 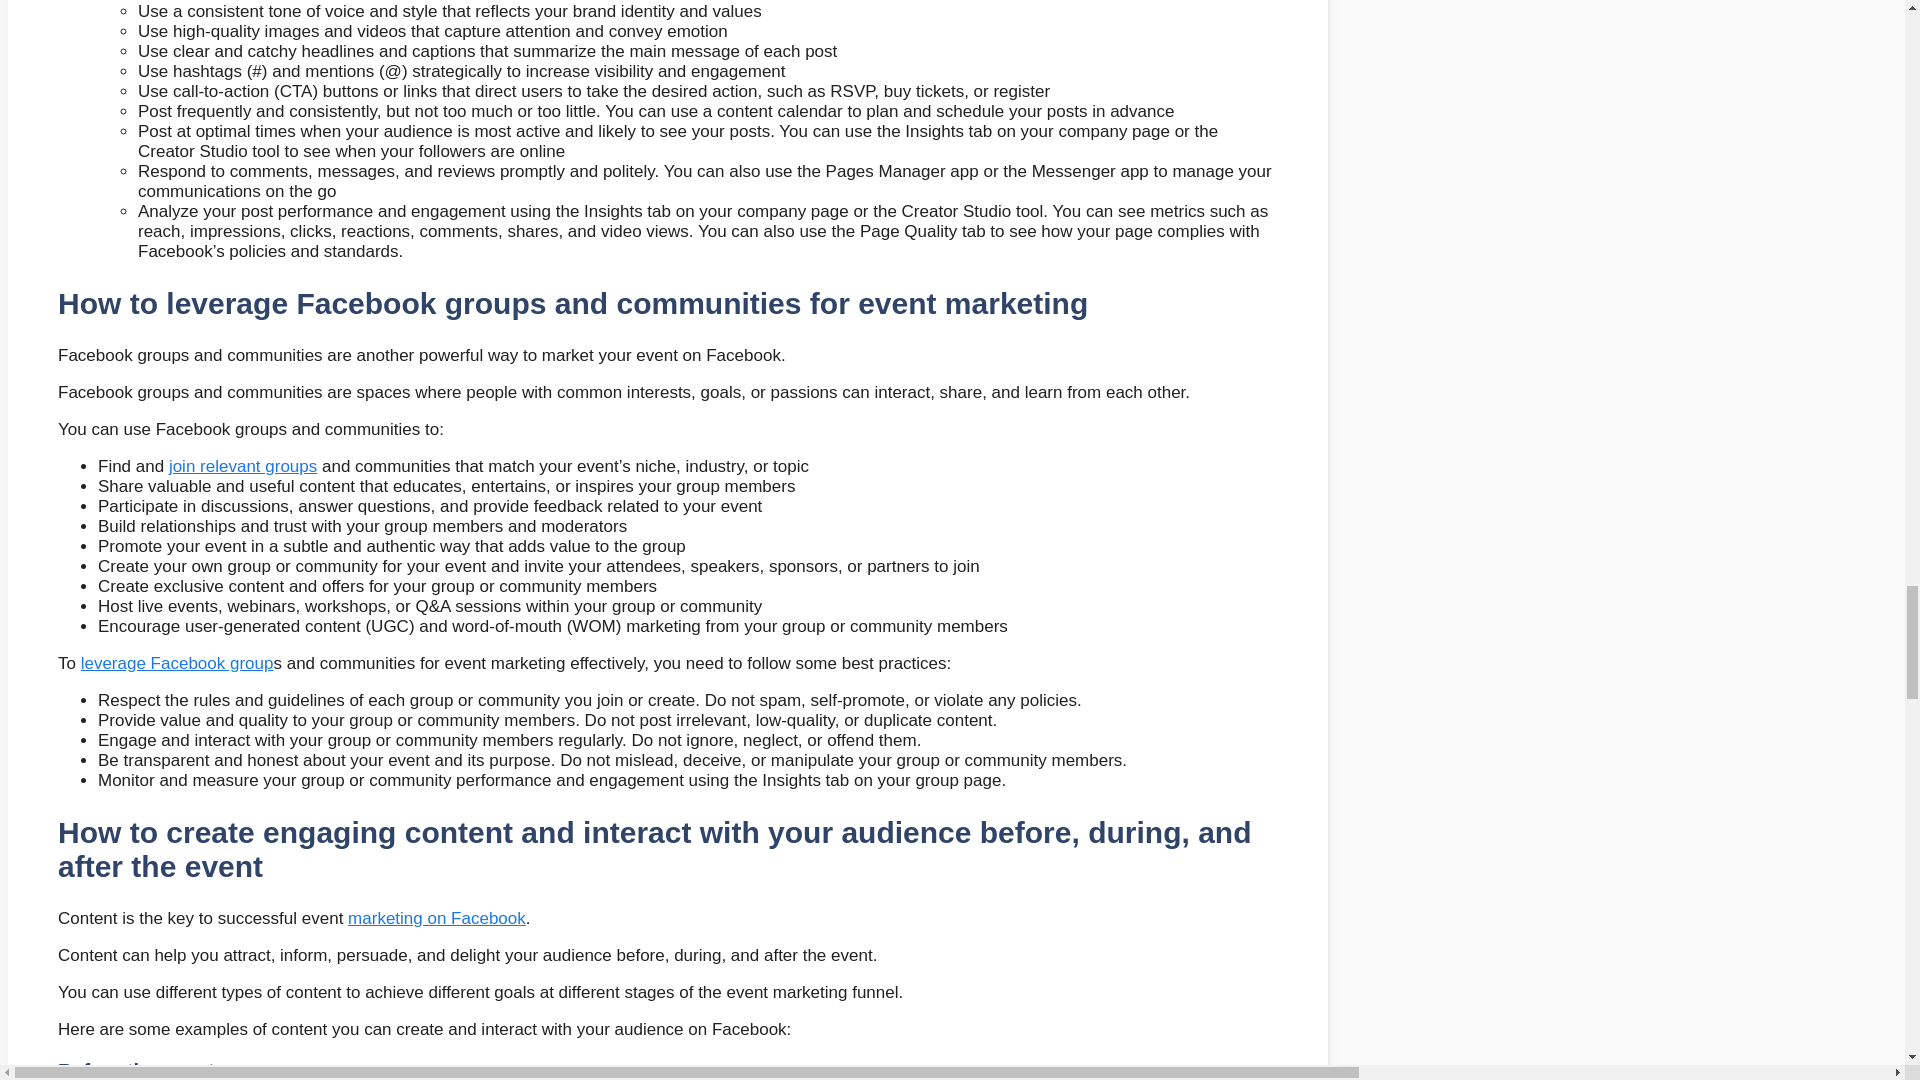 I want to click on marketing on Facebook, so click(x=436, y=918).